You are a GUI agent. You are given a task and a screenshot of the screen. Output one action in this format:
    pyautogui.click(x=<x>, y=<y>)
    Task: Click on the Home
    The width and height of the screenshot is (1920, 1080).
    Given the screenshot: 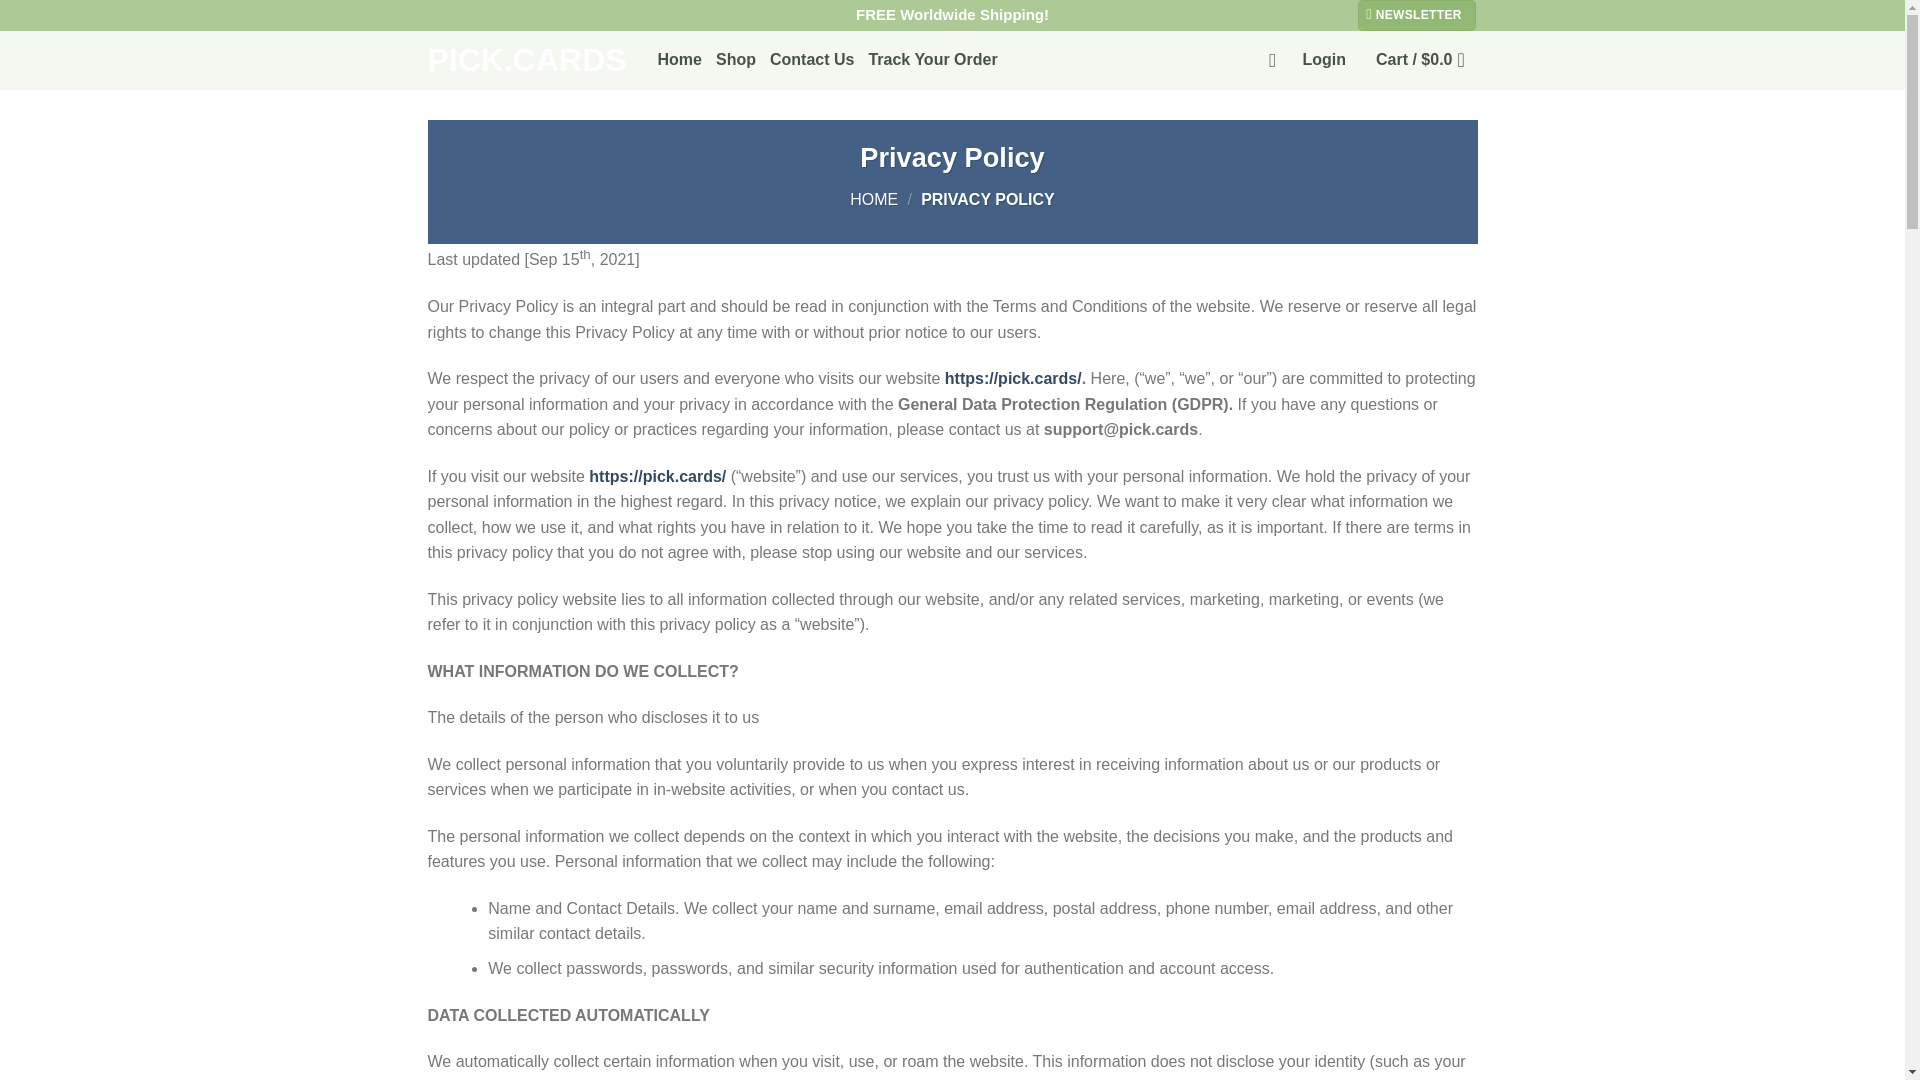 What is the action you would take?
    pyautogui.click(x=680, y=60)
    